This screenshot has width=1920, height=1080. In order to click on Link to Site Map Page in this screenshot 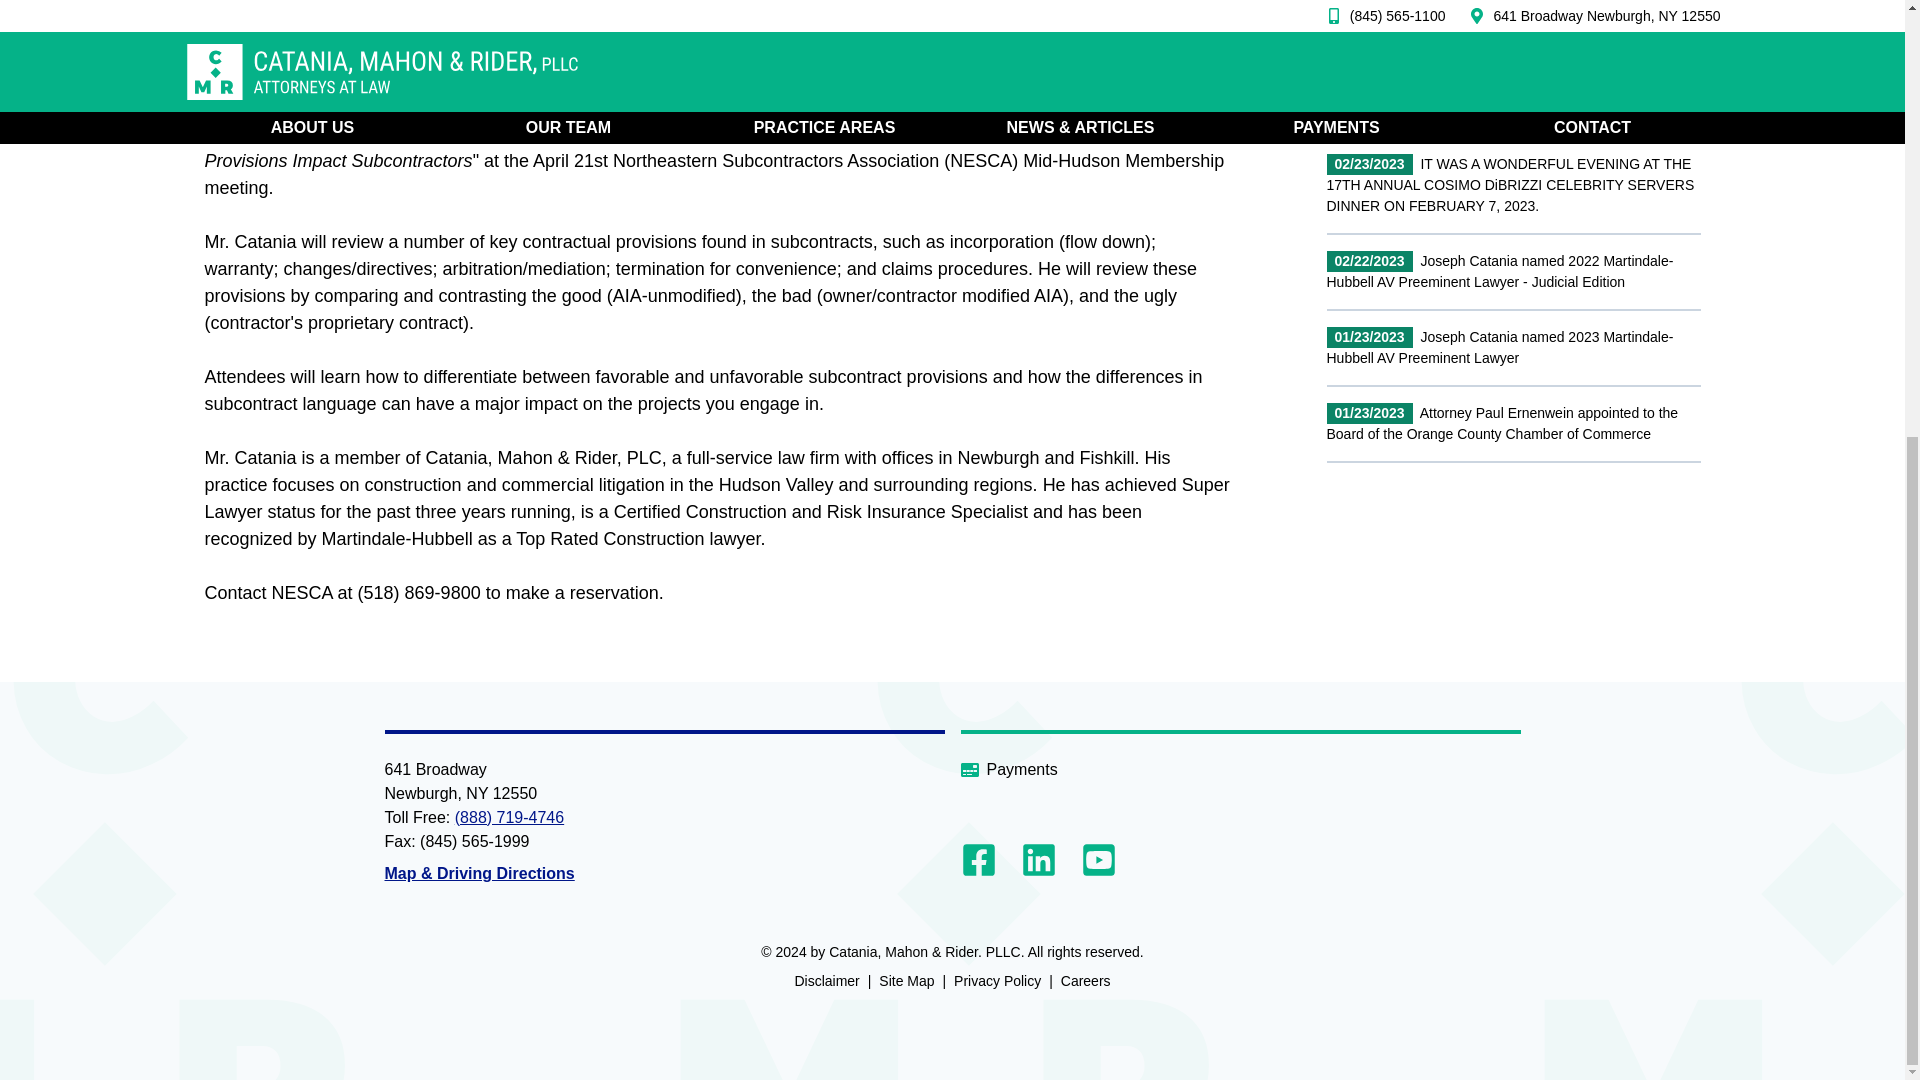, I will do `click(906, 981)`.